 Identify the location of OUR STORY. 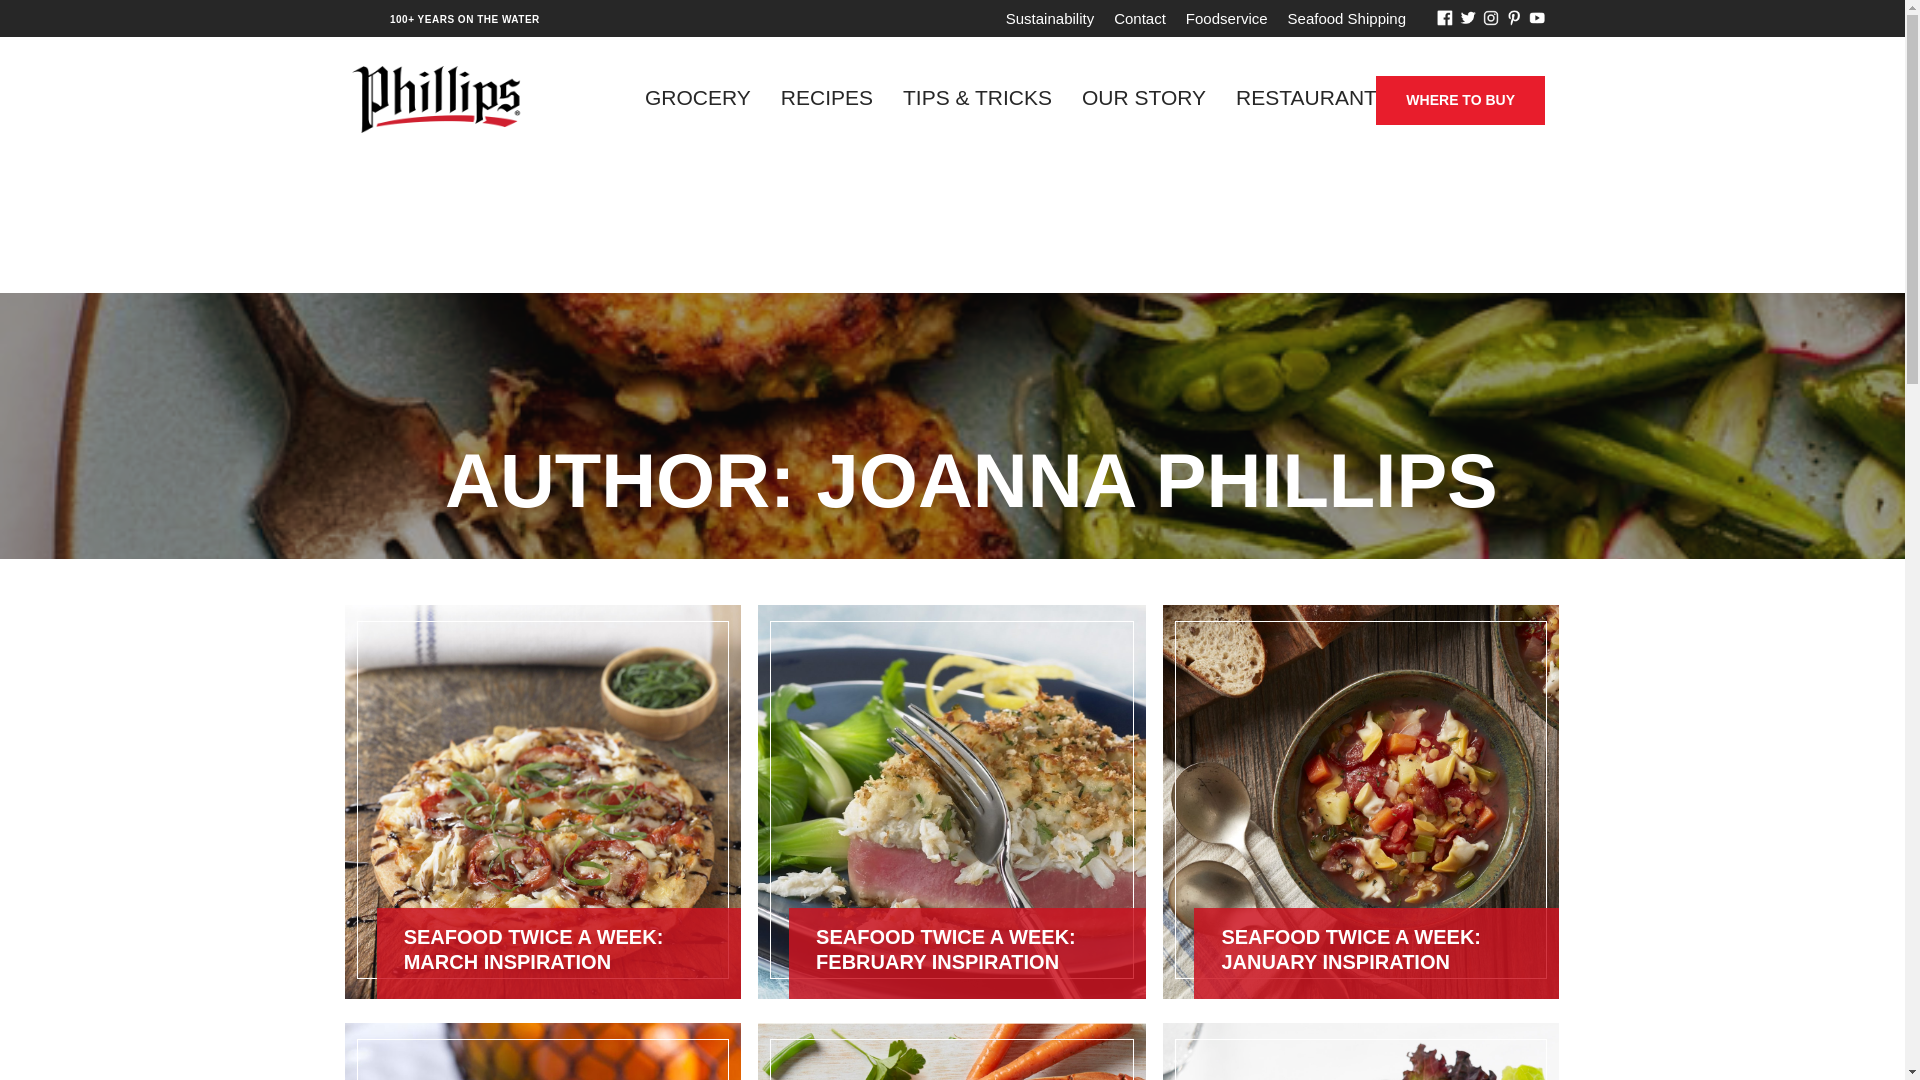
(1144, 98).